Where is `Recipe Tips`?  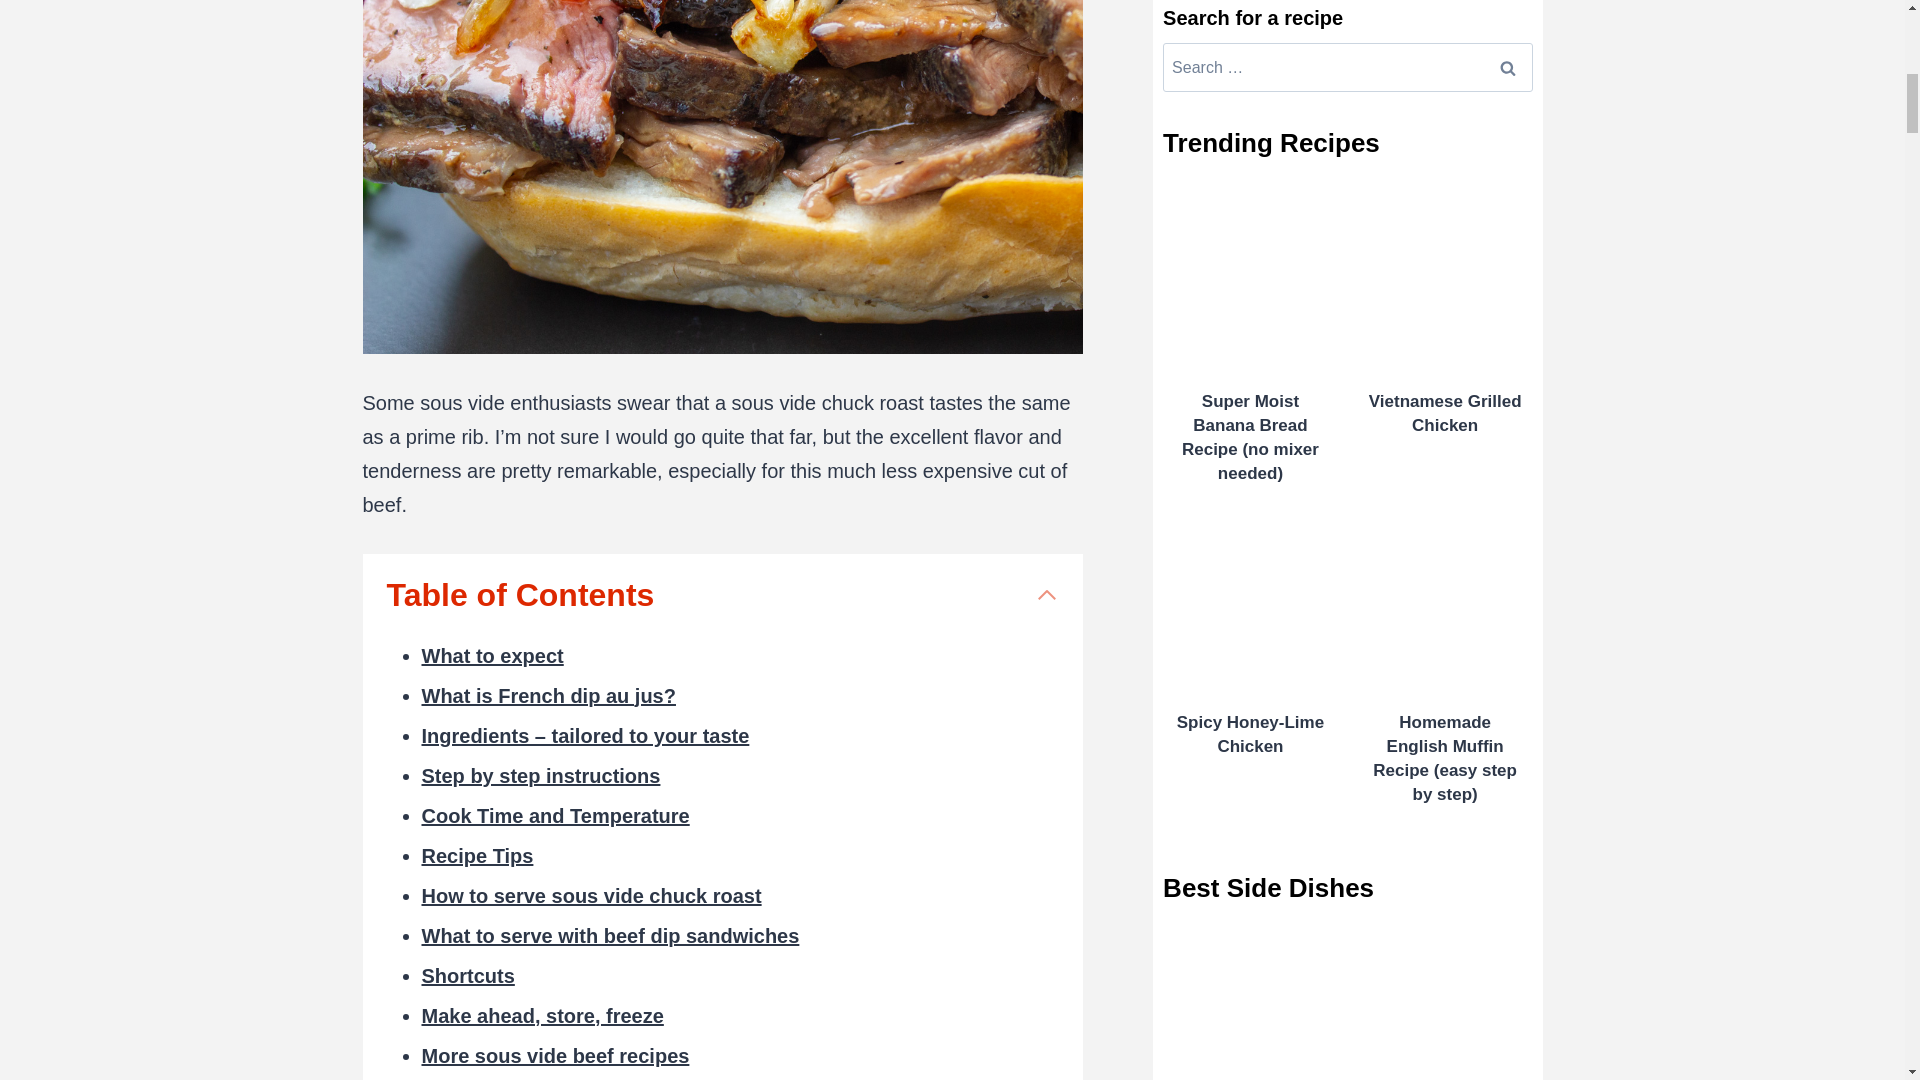
Recipe Tips is located at coordinates (478, 856).